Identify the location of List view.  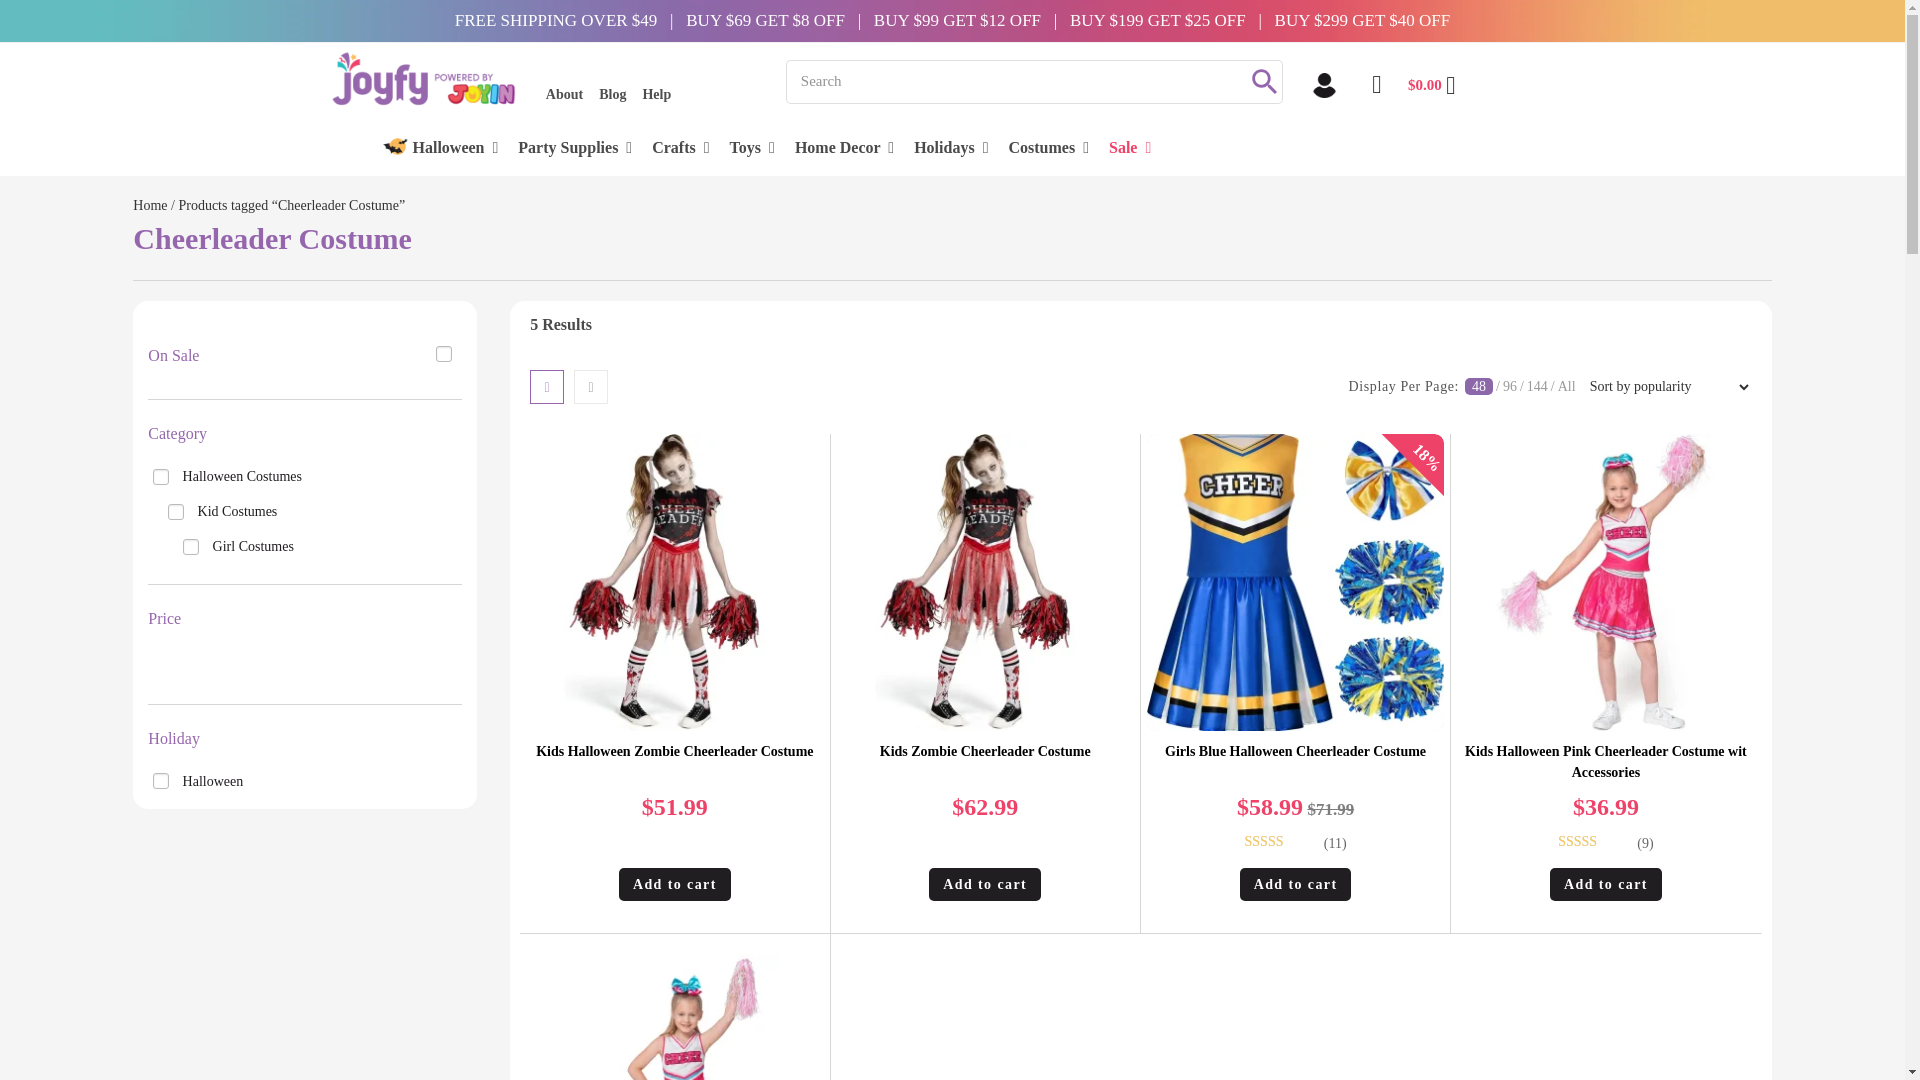
(591, 386).